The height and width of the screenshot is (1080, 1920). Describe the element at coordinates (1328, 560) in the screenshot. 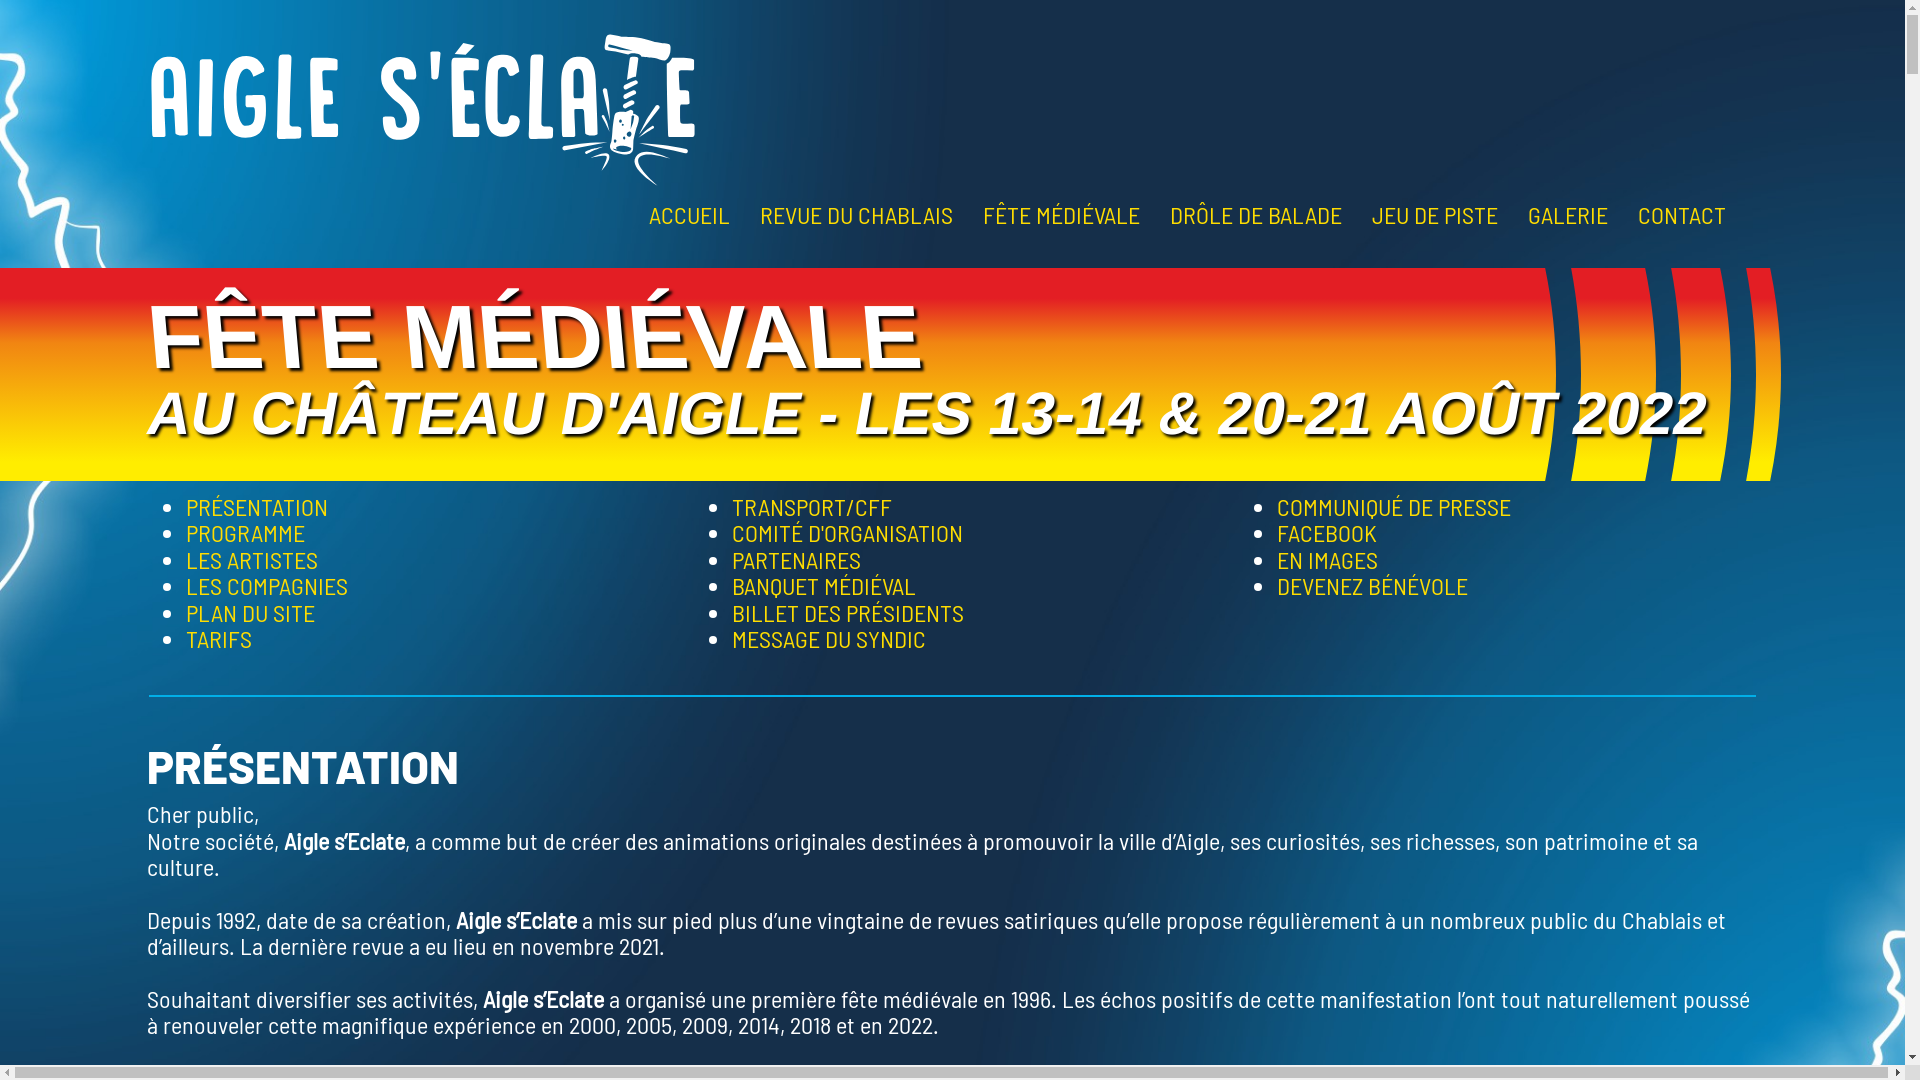

I see `EN IMAGES` at that location.